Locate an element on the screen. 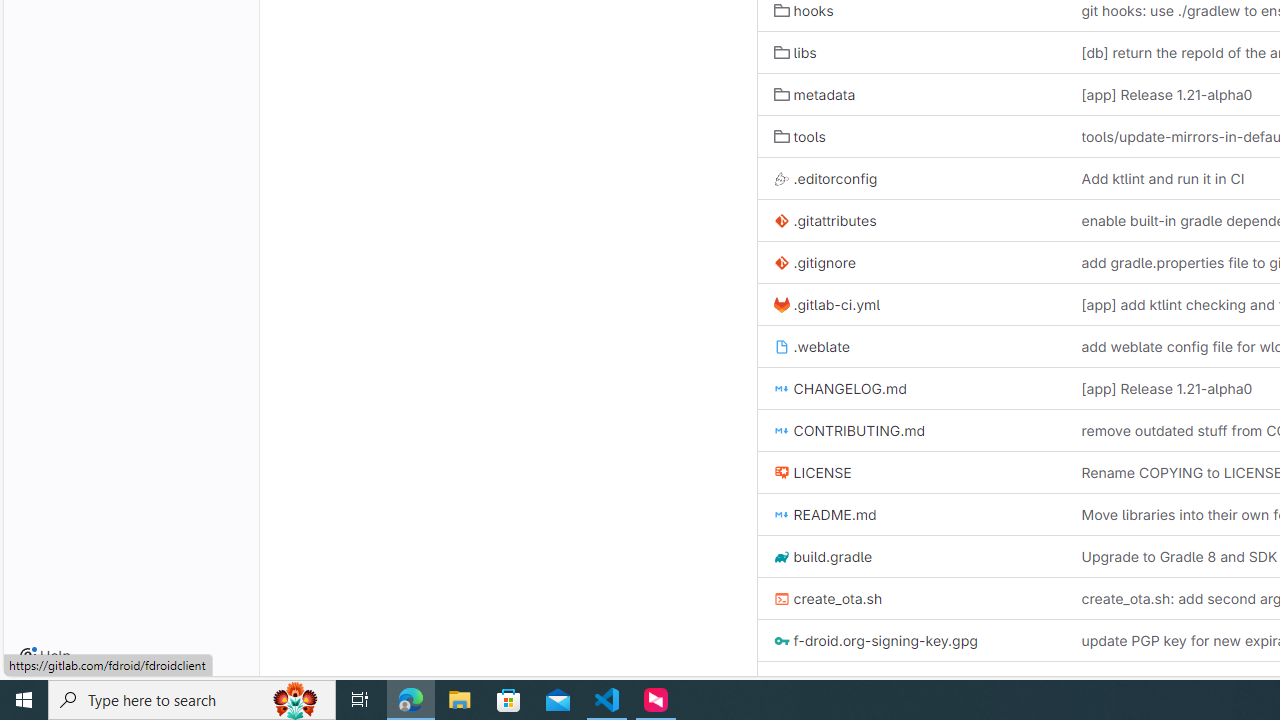 Image resolution: width=1280 pixels, height=720 pixels. LICENSE is located at coordinates (812, 472).